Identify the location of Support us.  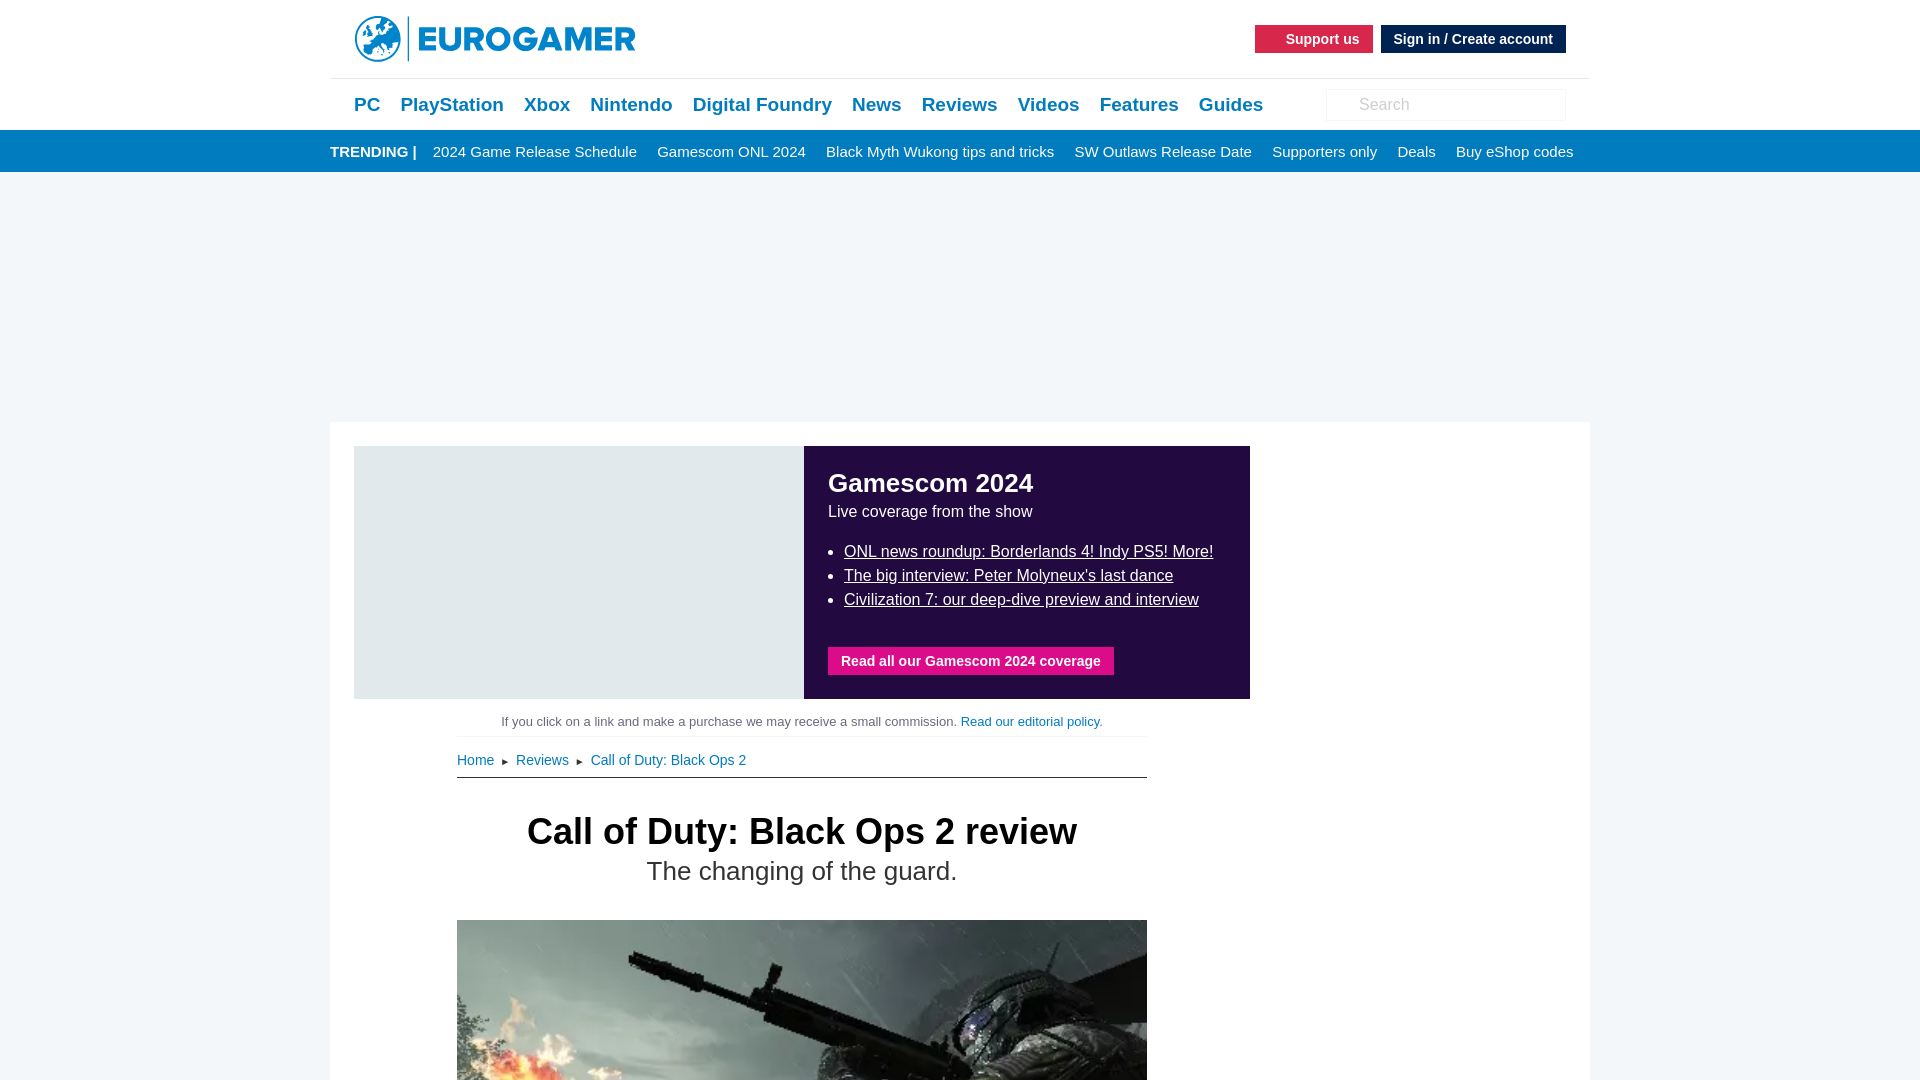
(1314, 38).